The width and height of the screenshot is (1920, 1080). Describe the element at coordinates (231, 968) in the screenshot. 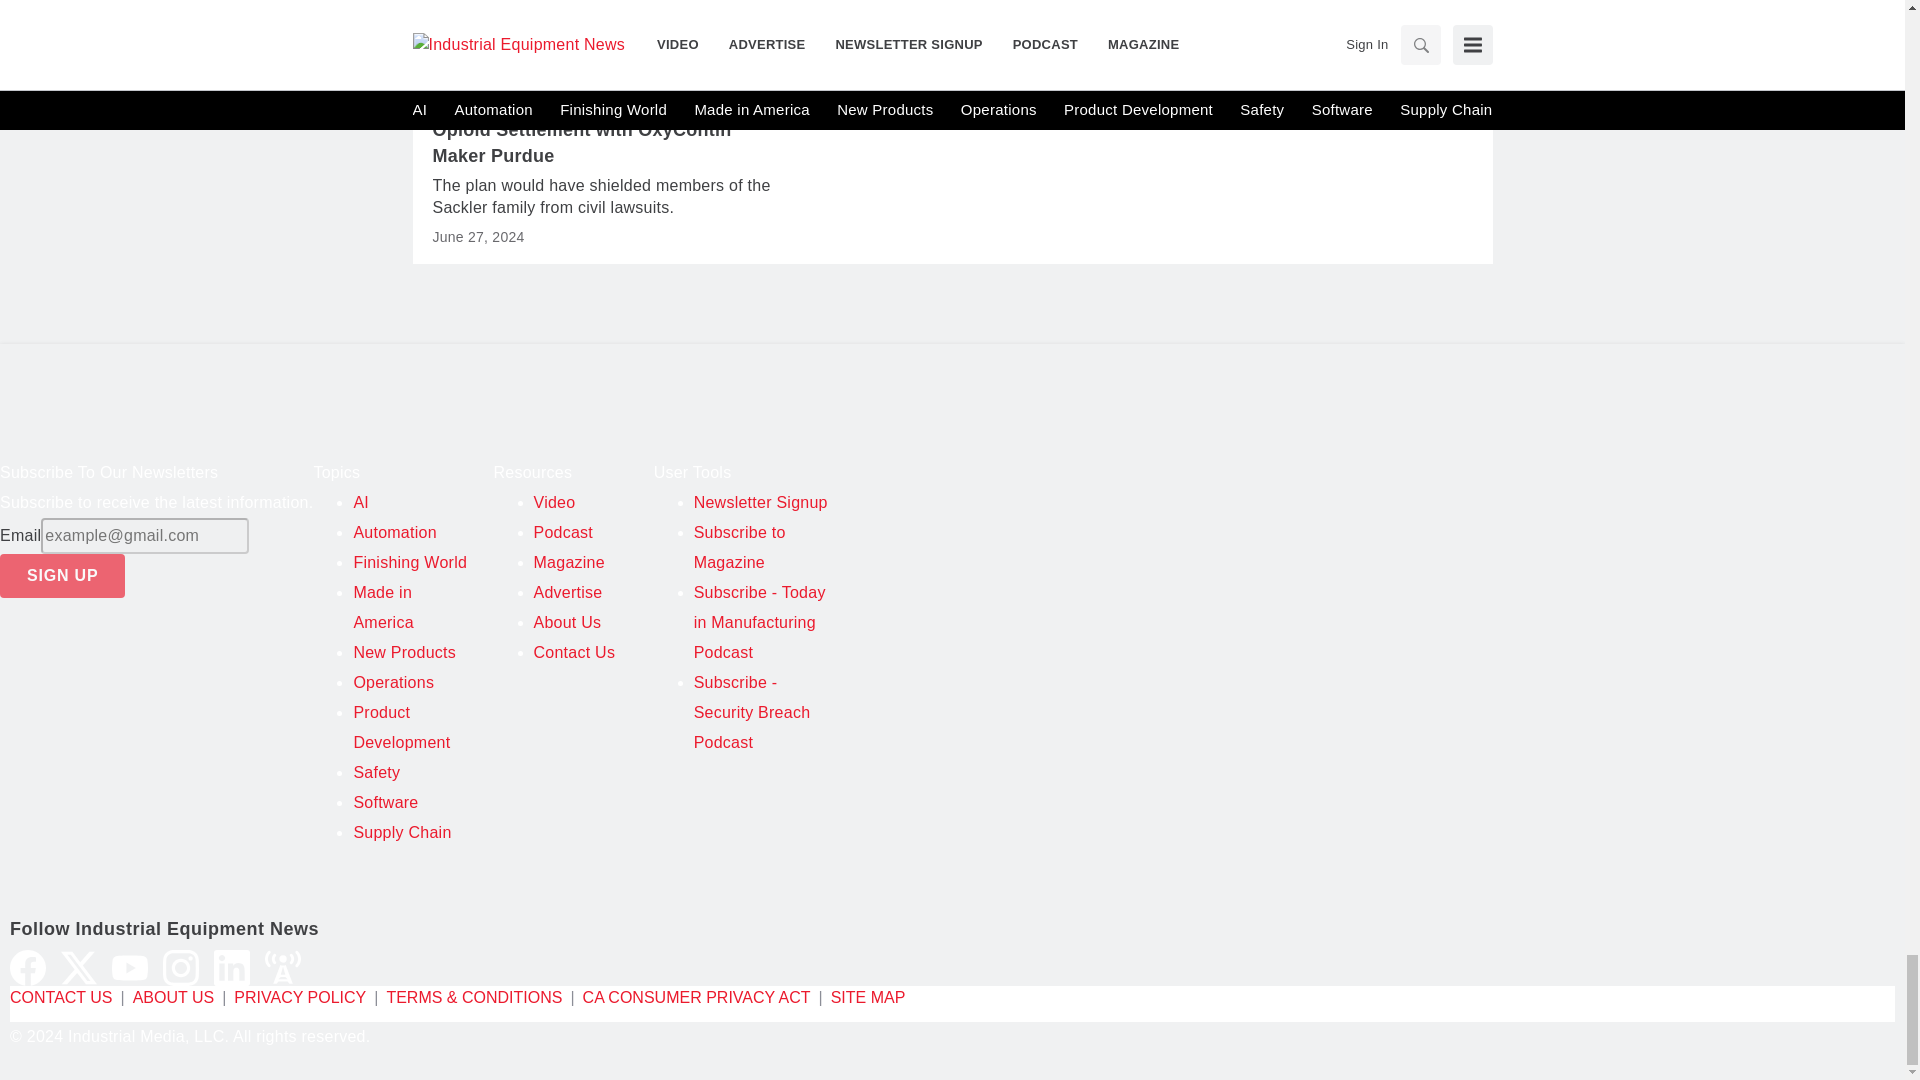

I see `LinkedIn icon` at that location.